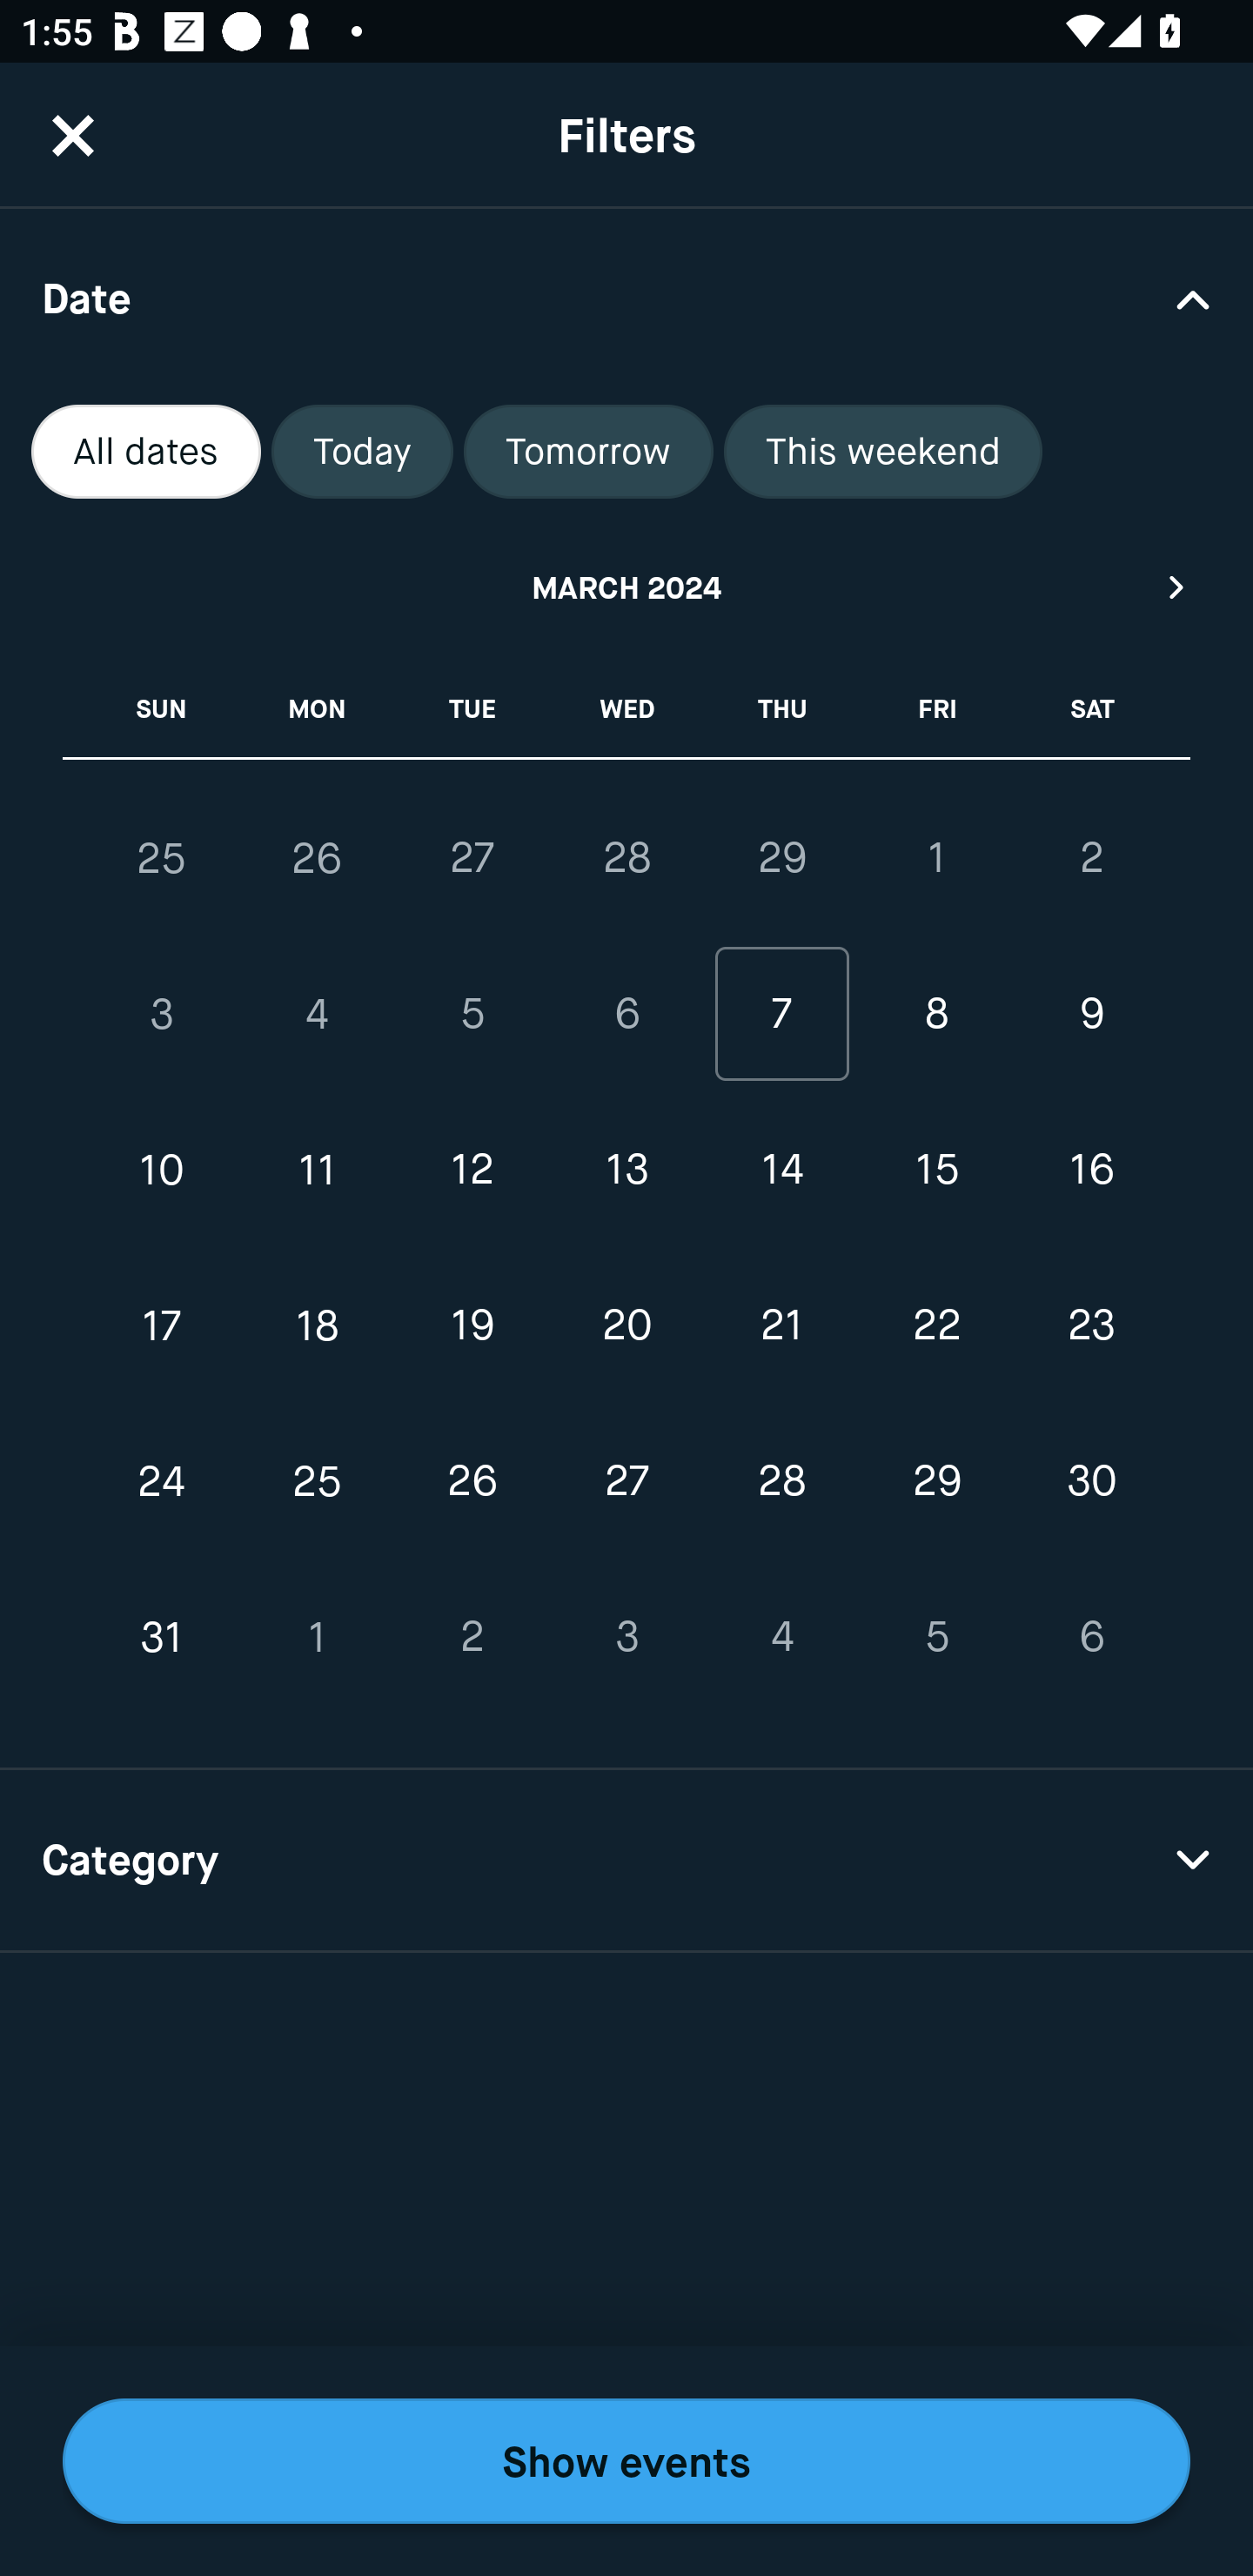 The height and width of the screenshot is (2576, 1253). Describe the element at coordinates (626, 1170) in the screenshot. I see `13` at that location.